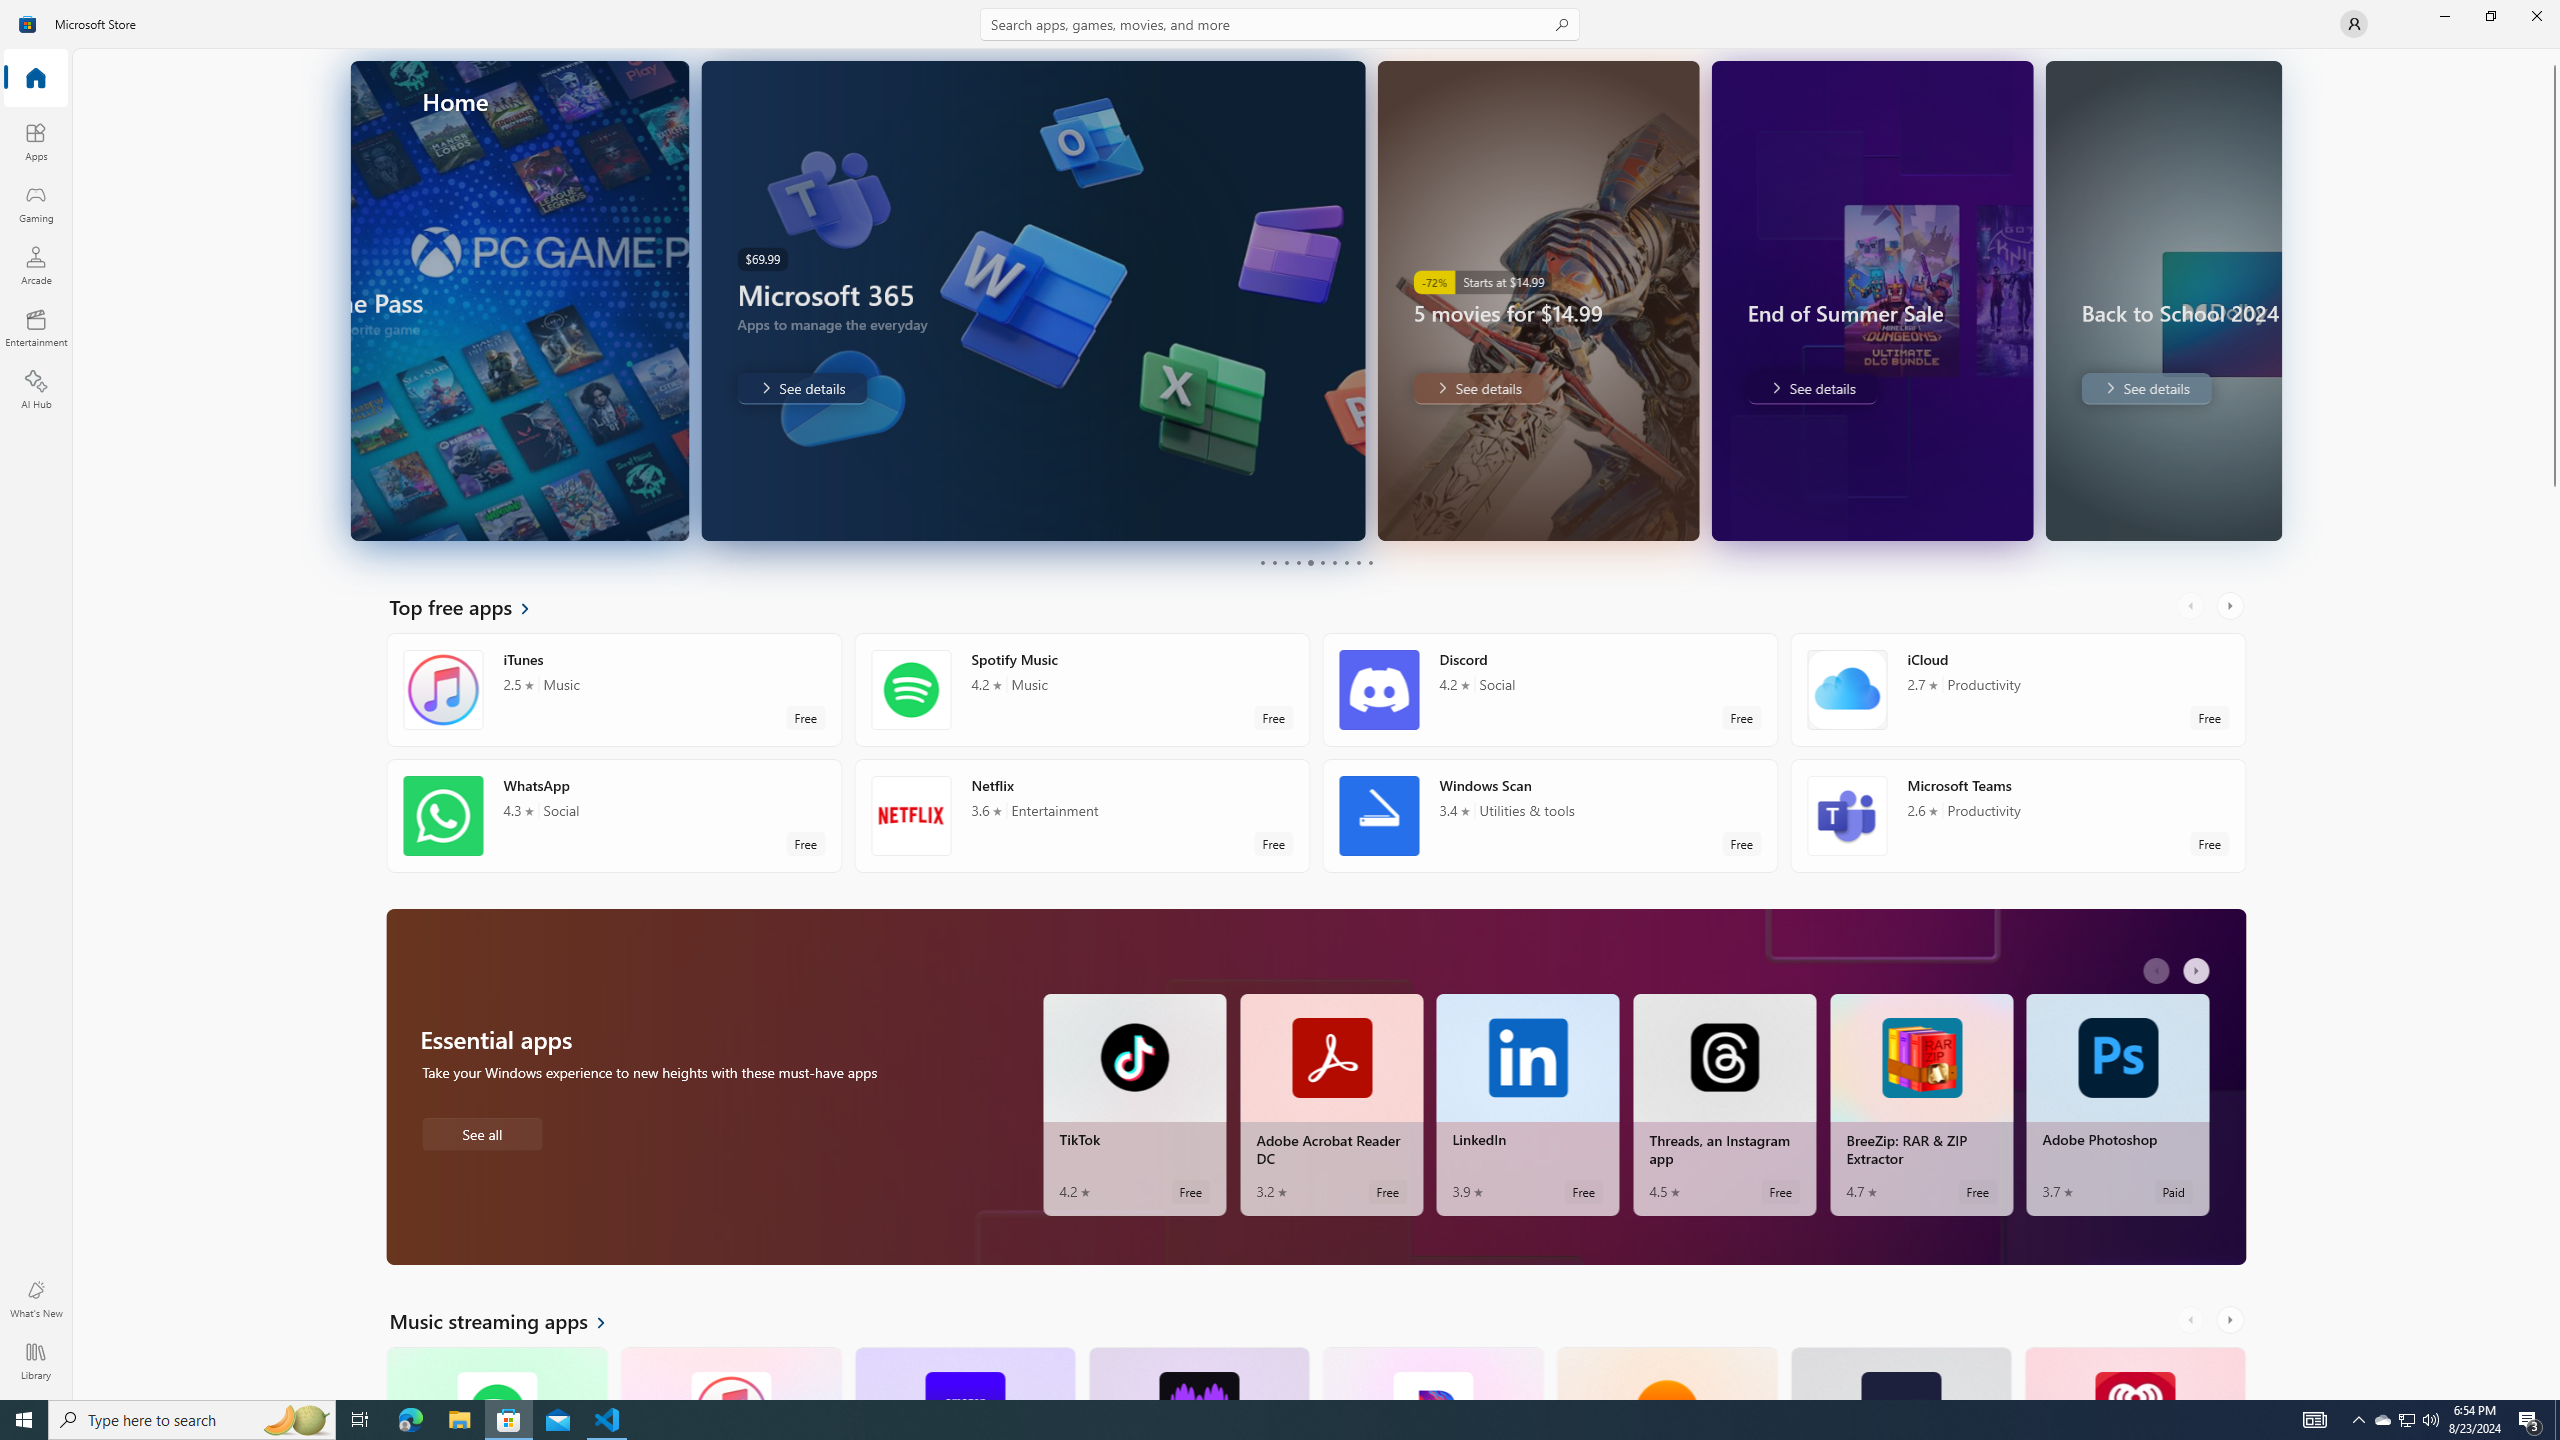 This screenshot has height=1440, width=2560. What do you see at coordinates (1550, 690) in the screenshot?
I see `Discord. Average rating of 4.2 out of five stars. Free  ` at bounding box center [1550, 690].